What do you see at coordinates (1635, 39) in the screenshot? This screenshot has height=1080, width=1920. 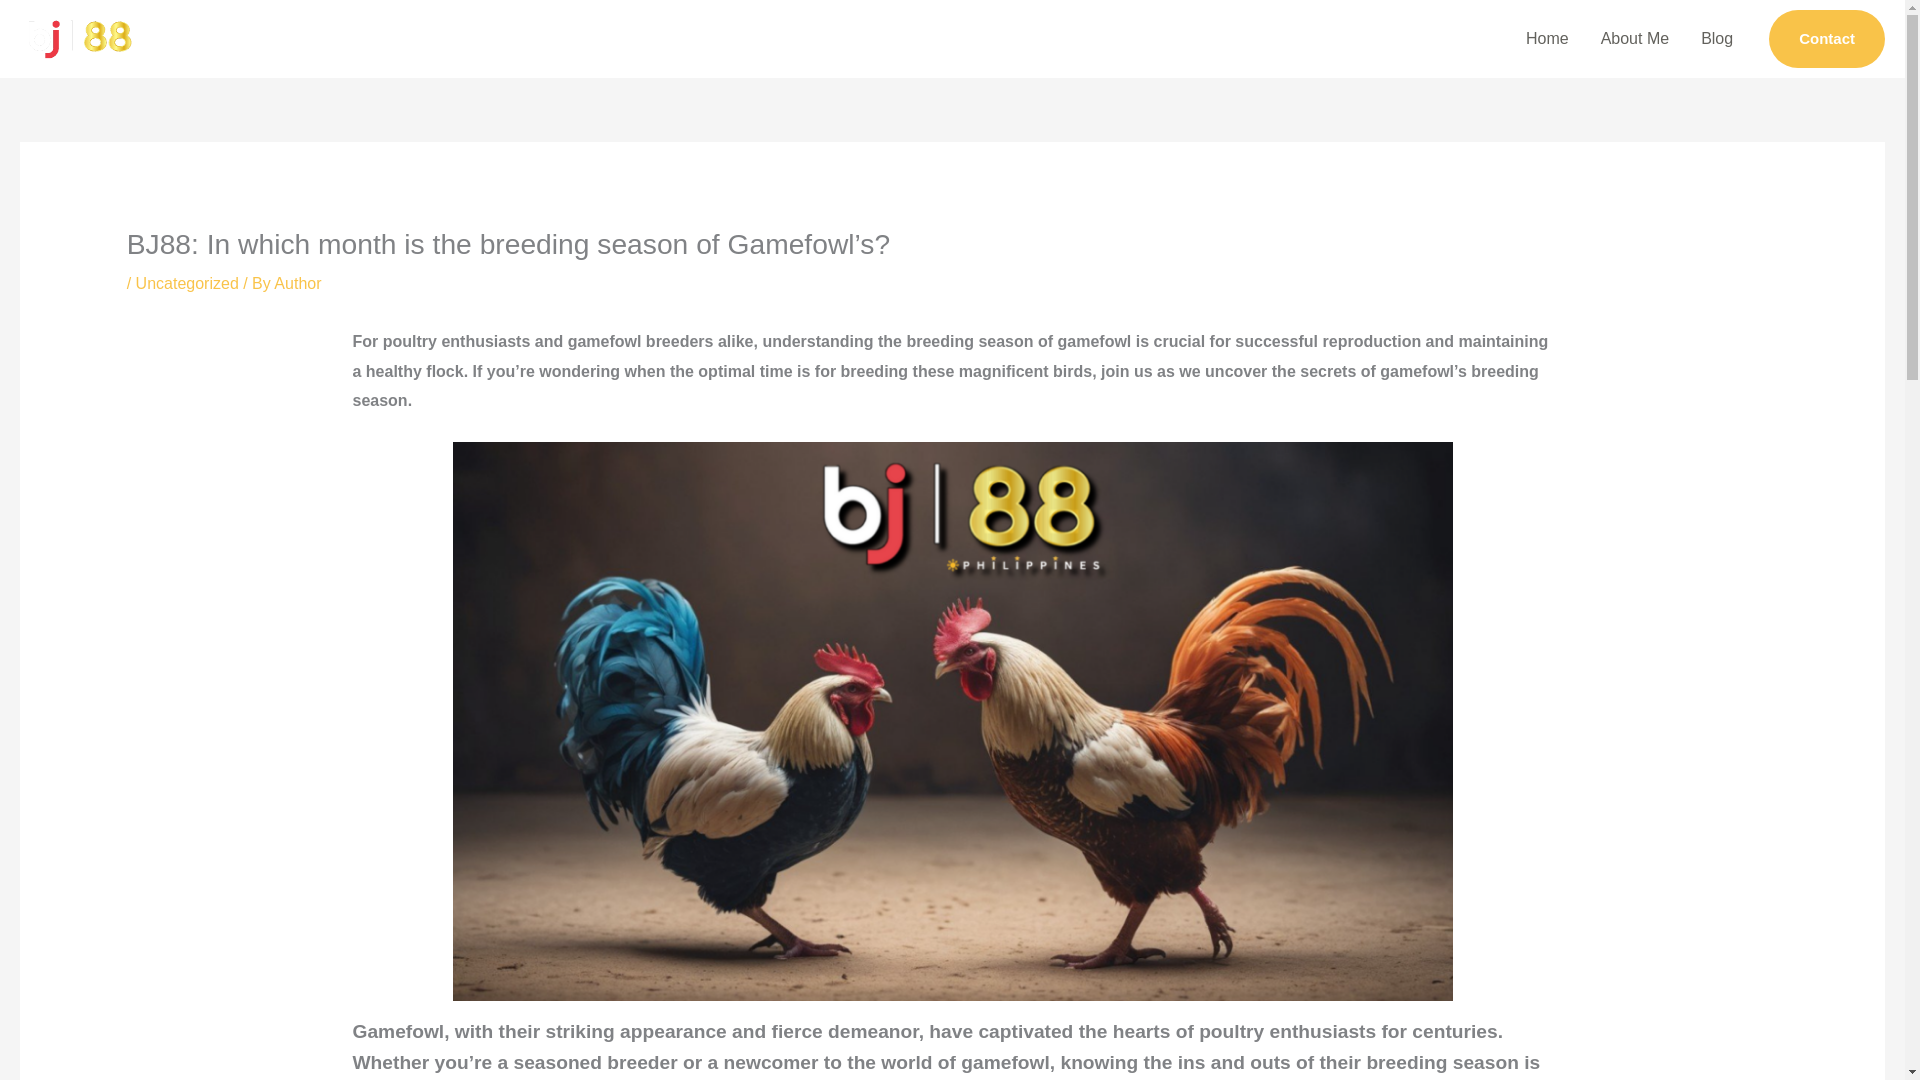 I see `About Me` at bounding box center [1635, 39].